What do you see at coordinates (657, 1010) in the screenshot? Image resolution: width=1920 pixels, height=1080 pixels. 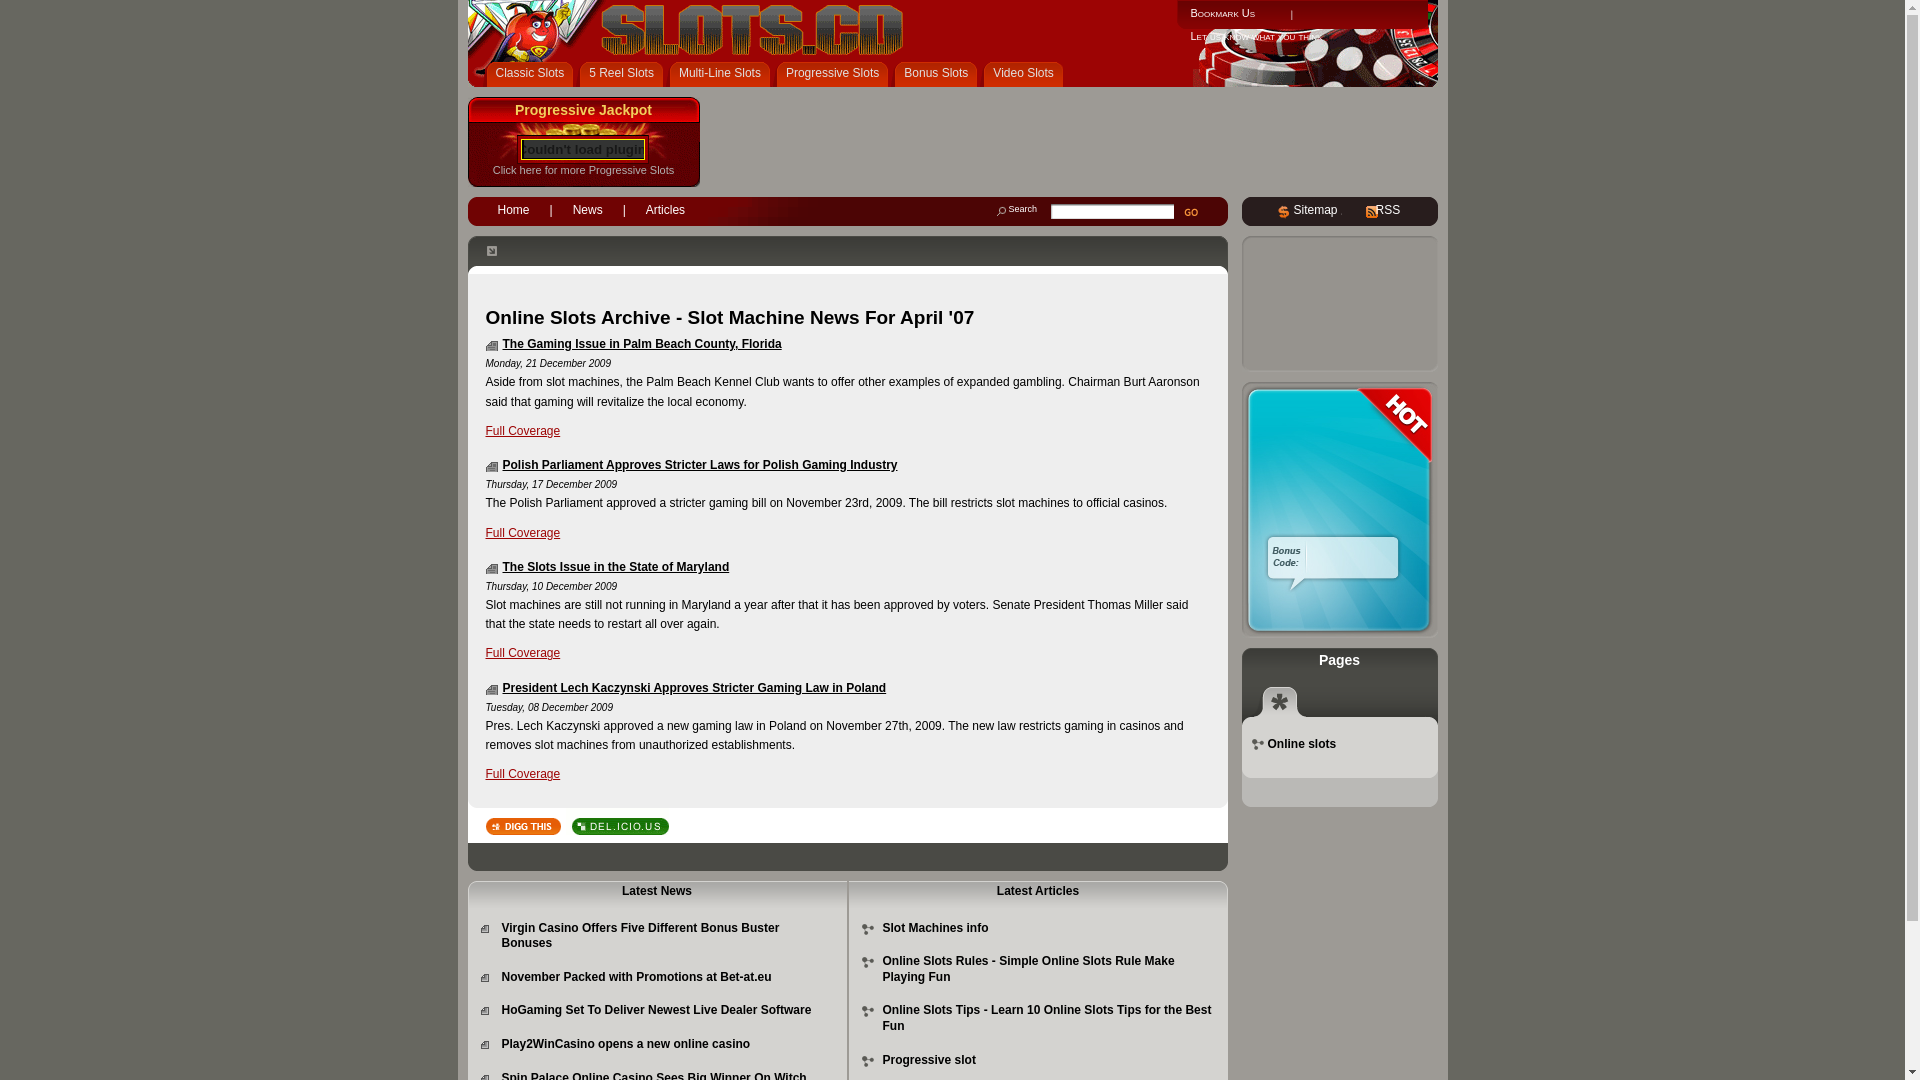 I see `HoGaming Set To Deliver Newest Live Dealer Software` at bounding box center [657, 1010].